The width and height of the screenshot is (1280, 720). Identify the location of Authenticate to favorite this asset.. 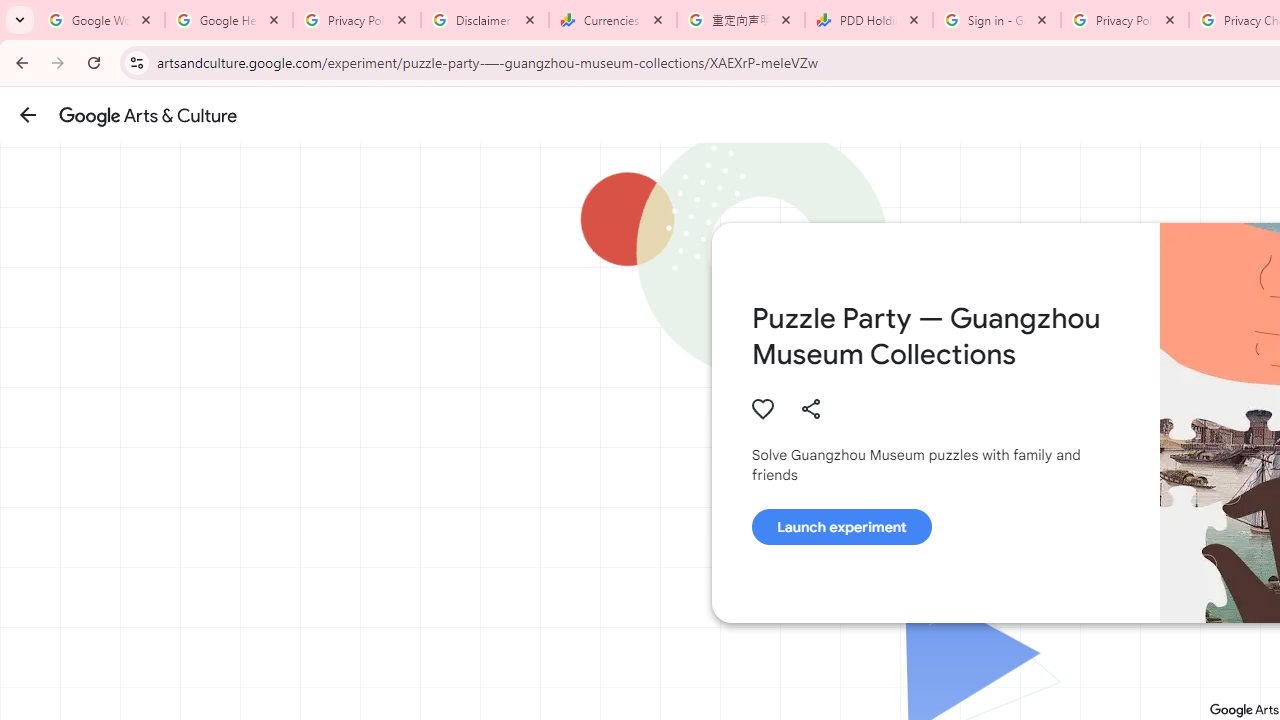
(762, 408).